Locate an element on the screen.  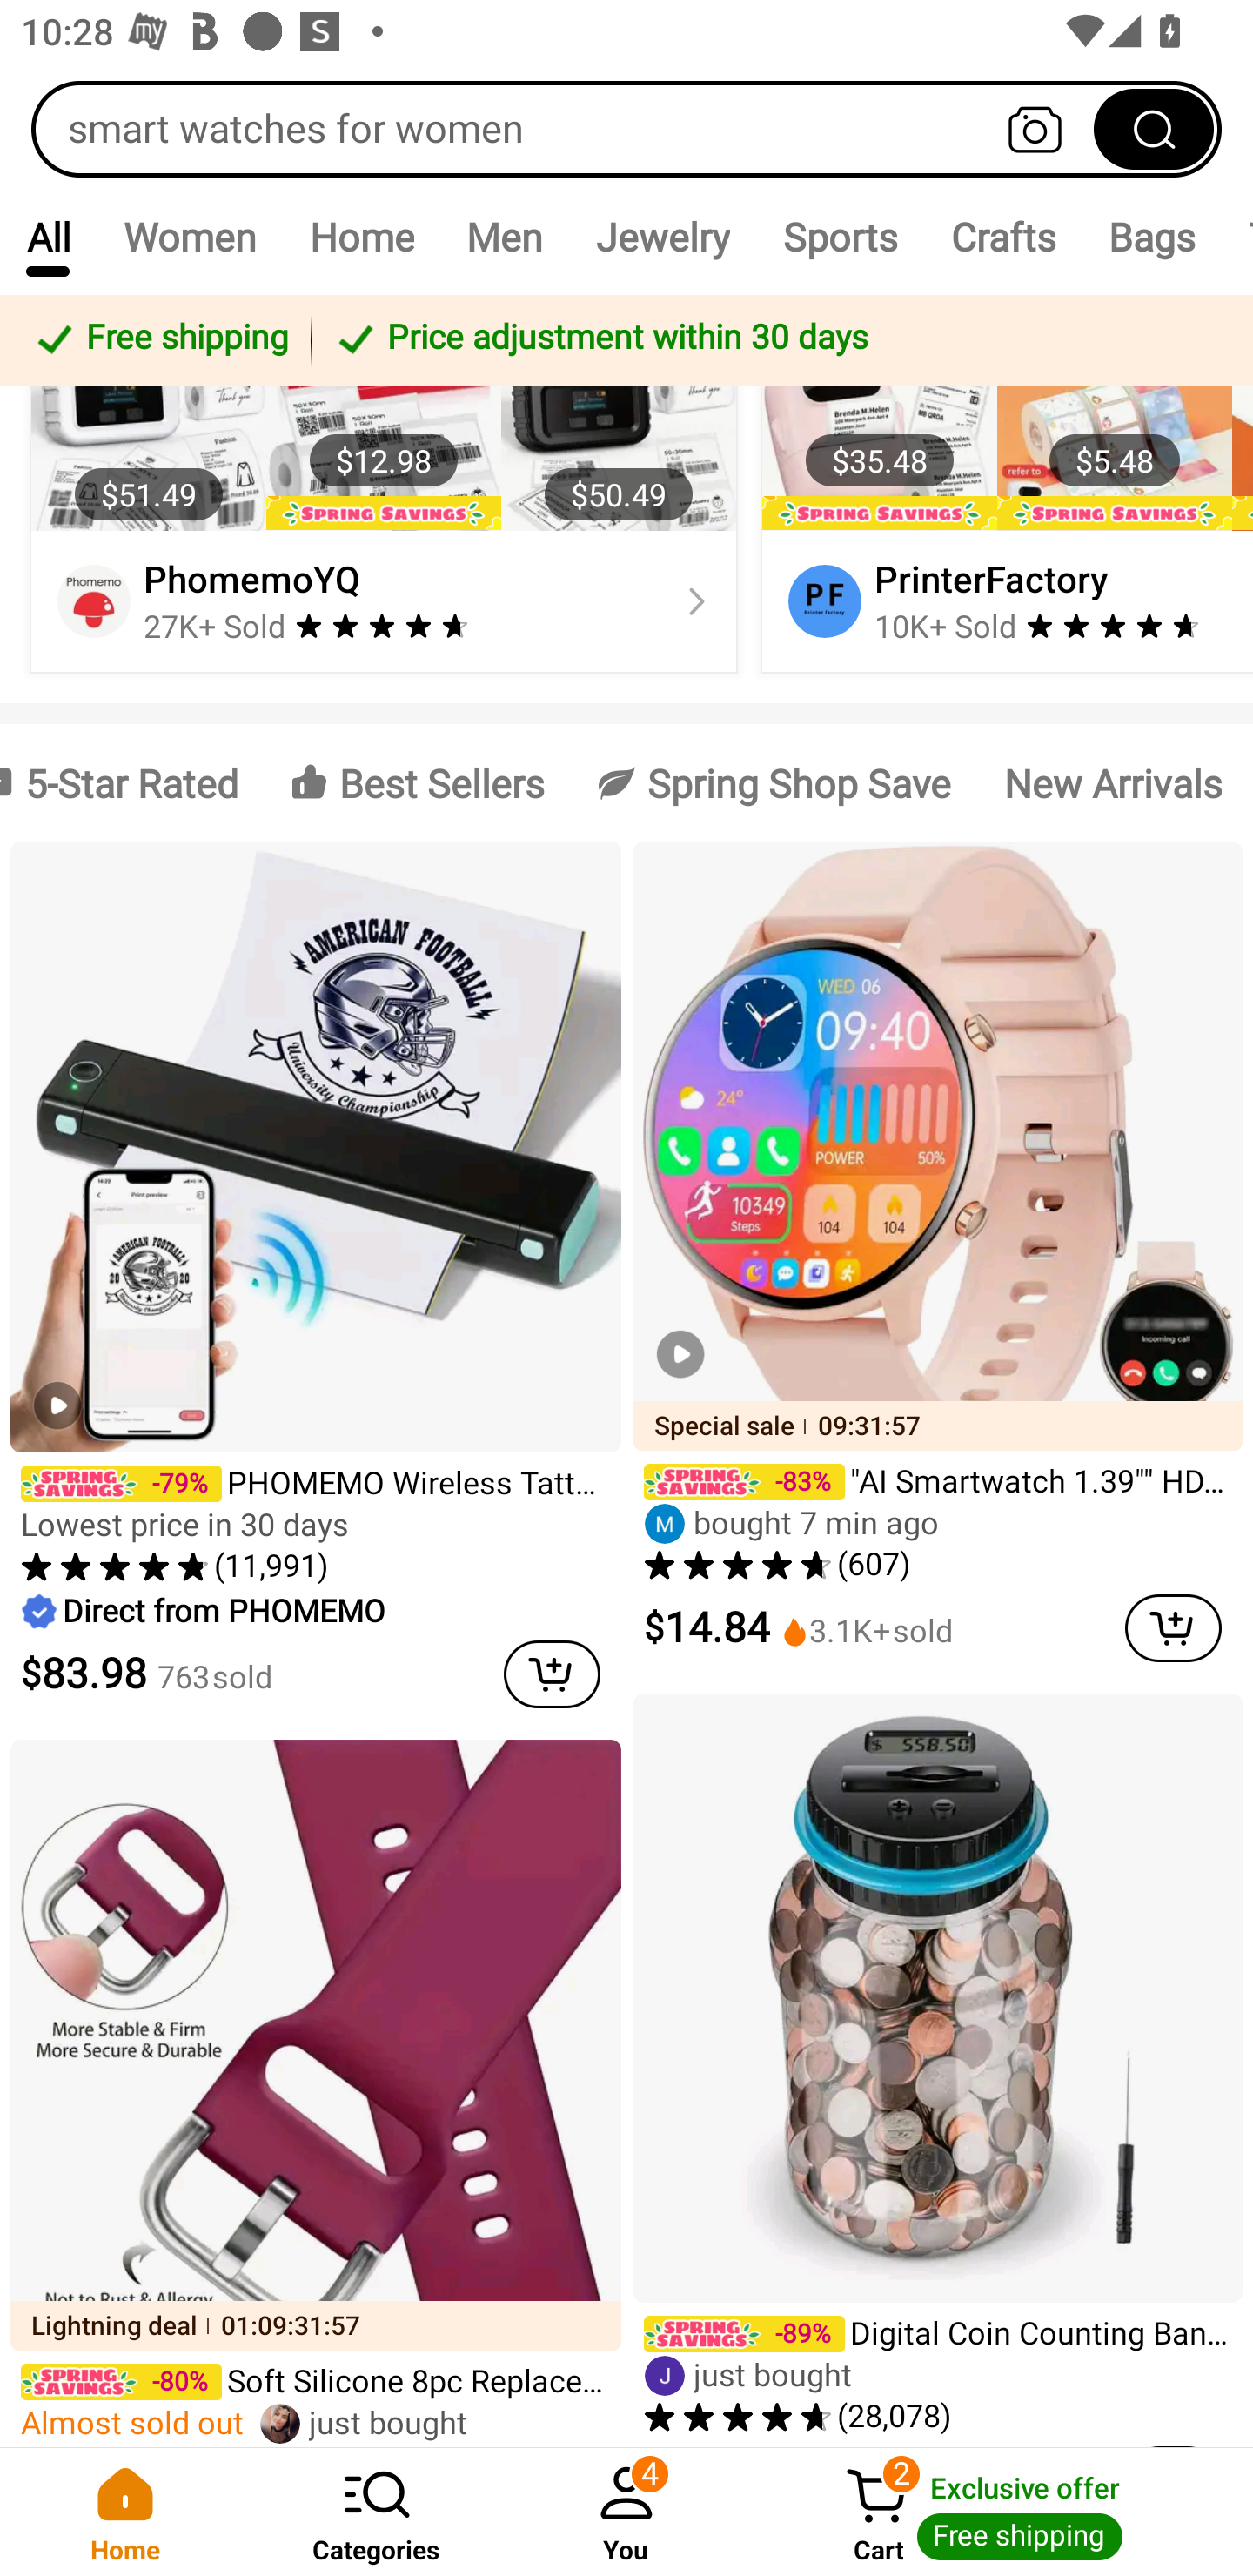
Bags is located at coordinates (1152, 237).